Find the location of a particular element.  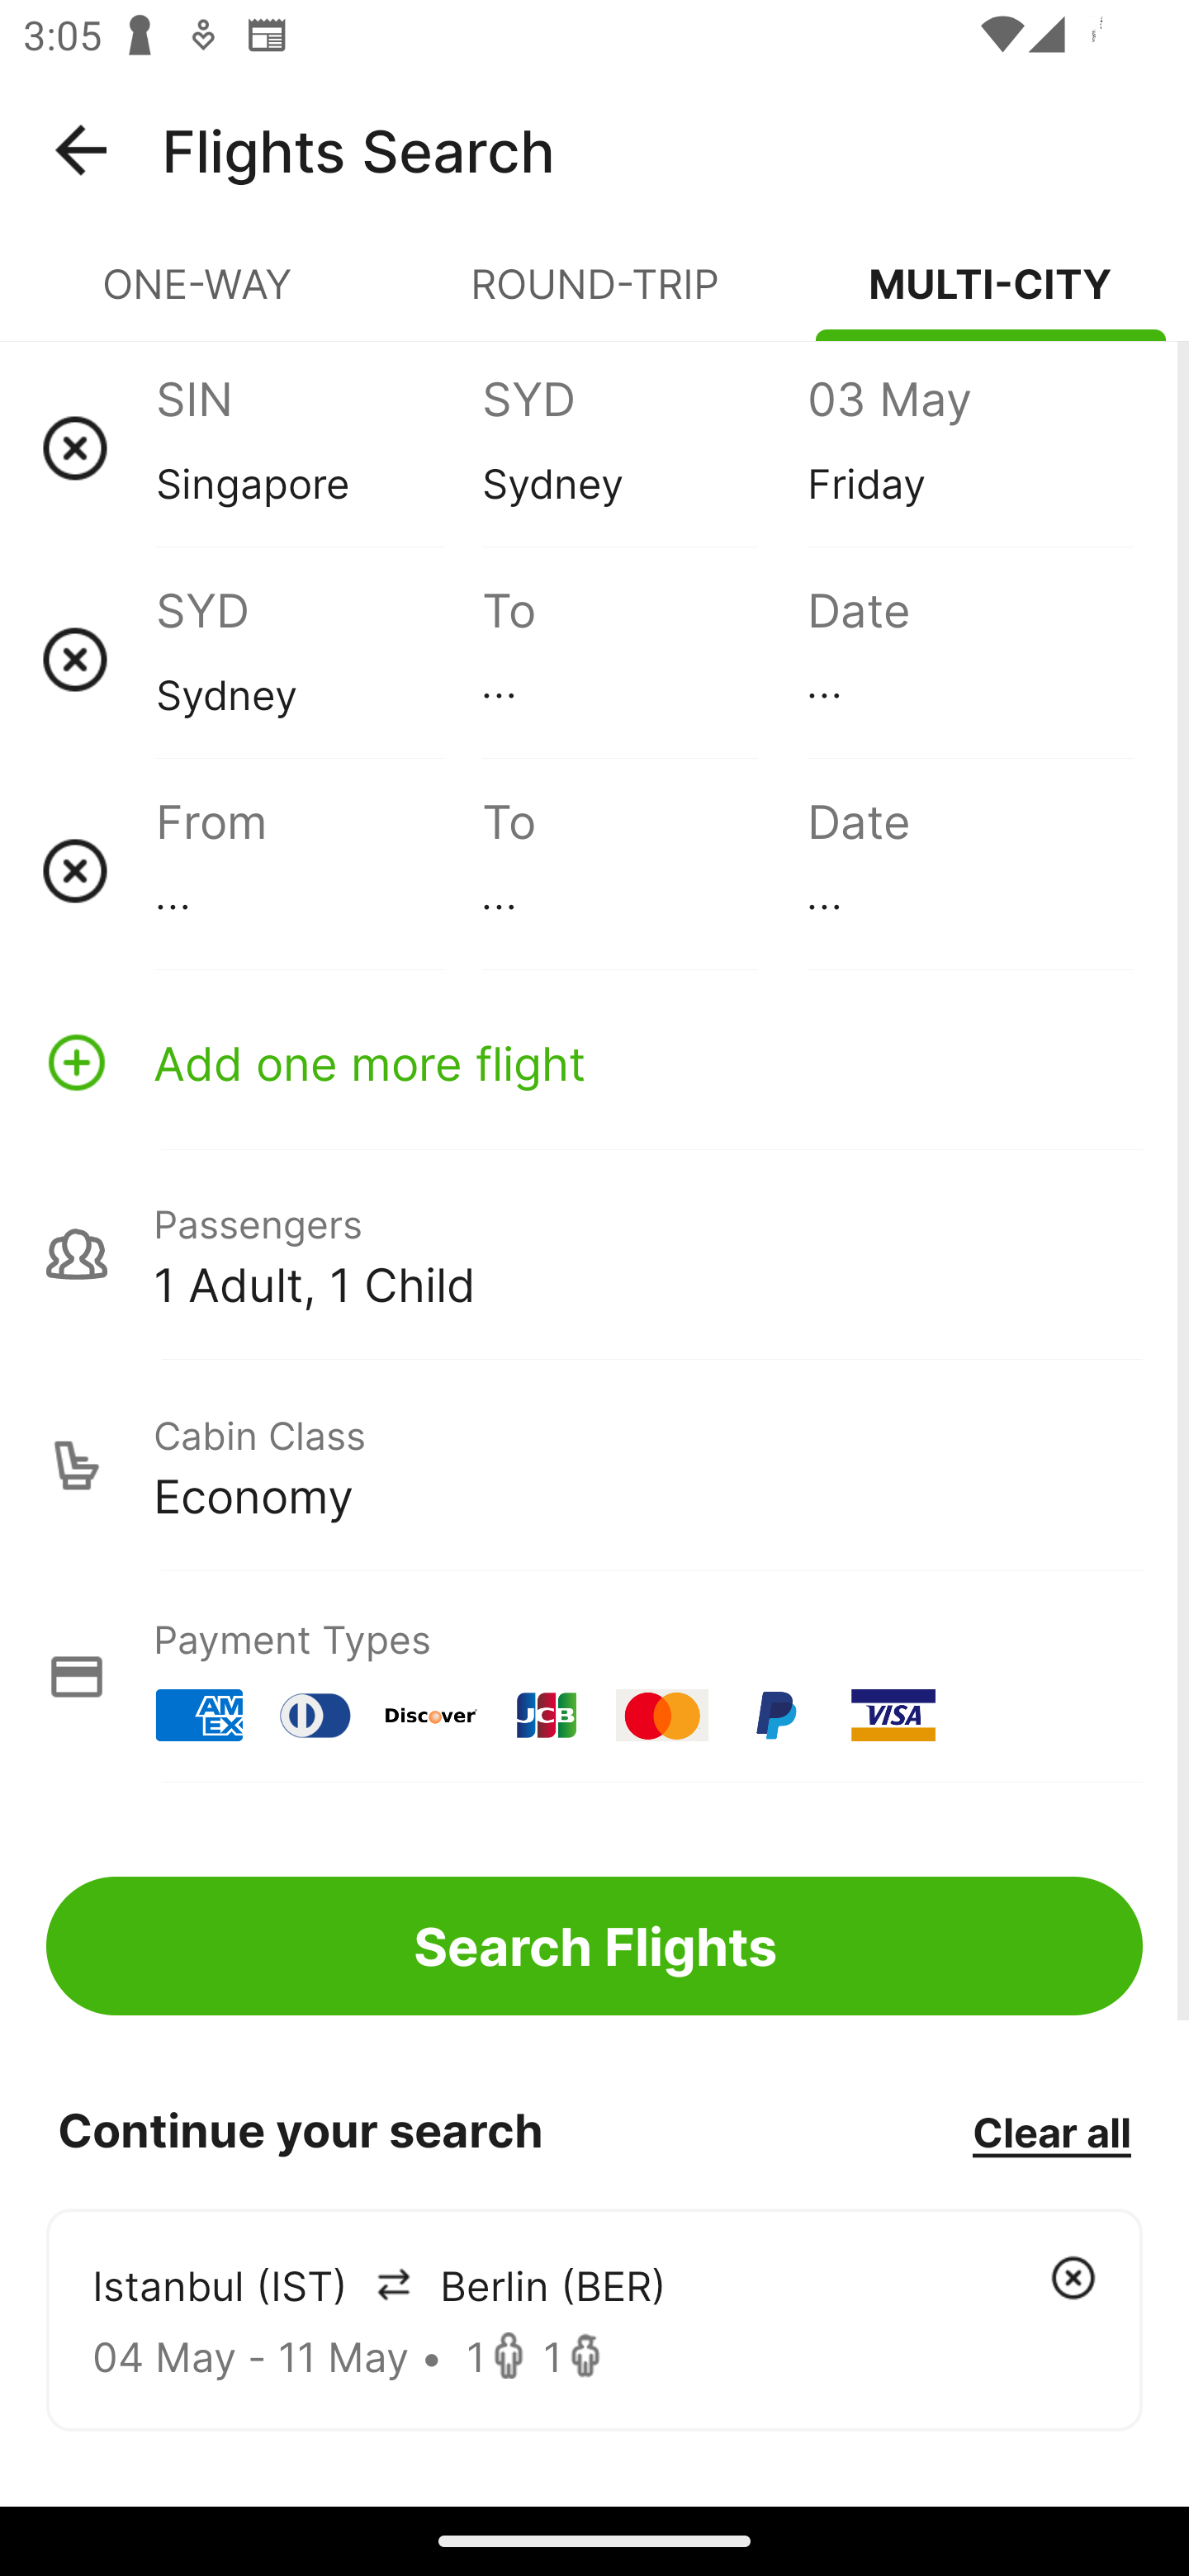

Clear all is located at coordinates (1051, 2131).